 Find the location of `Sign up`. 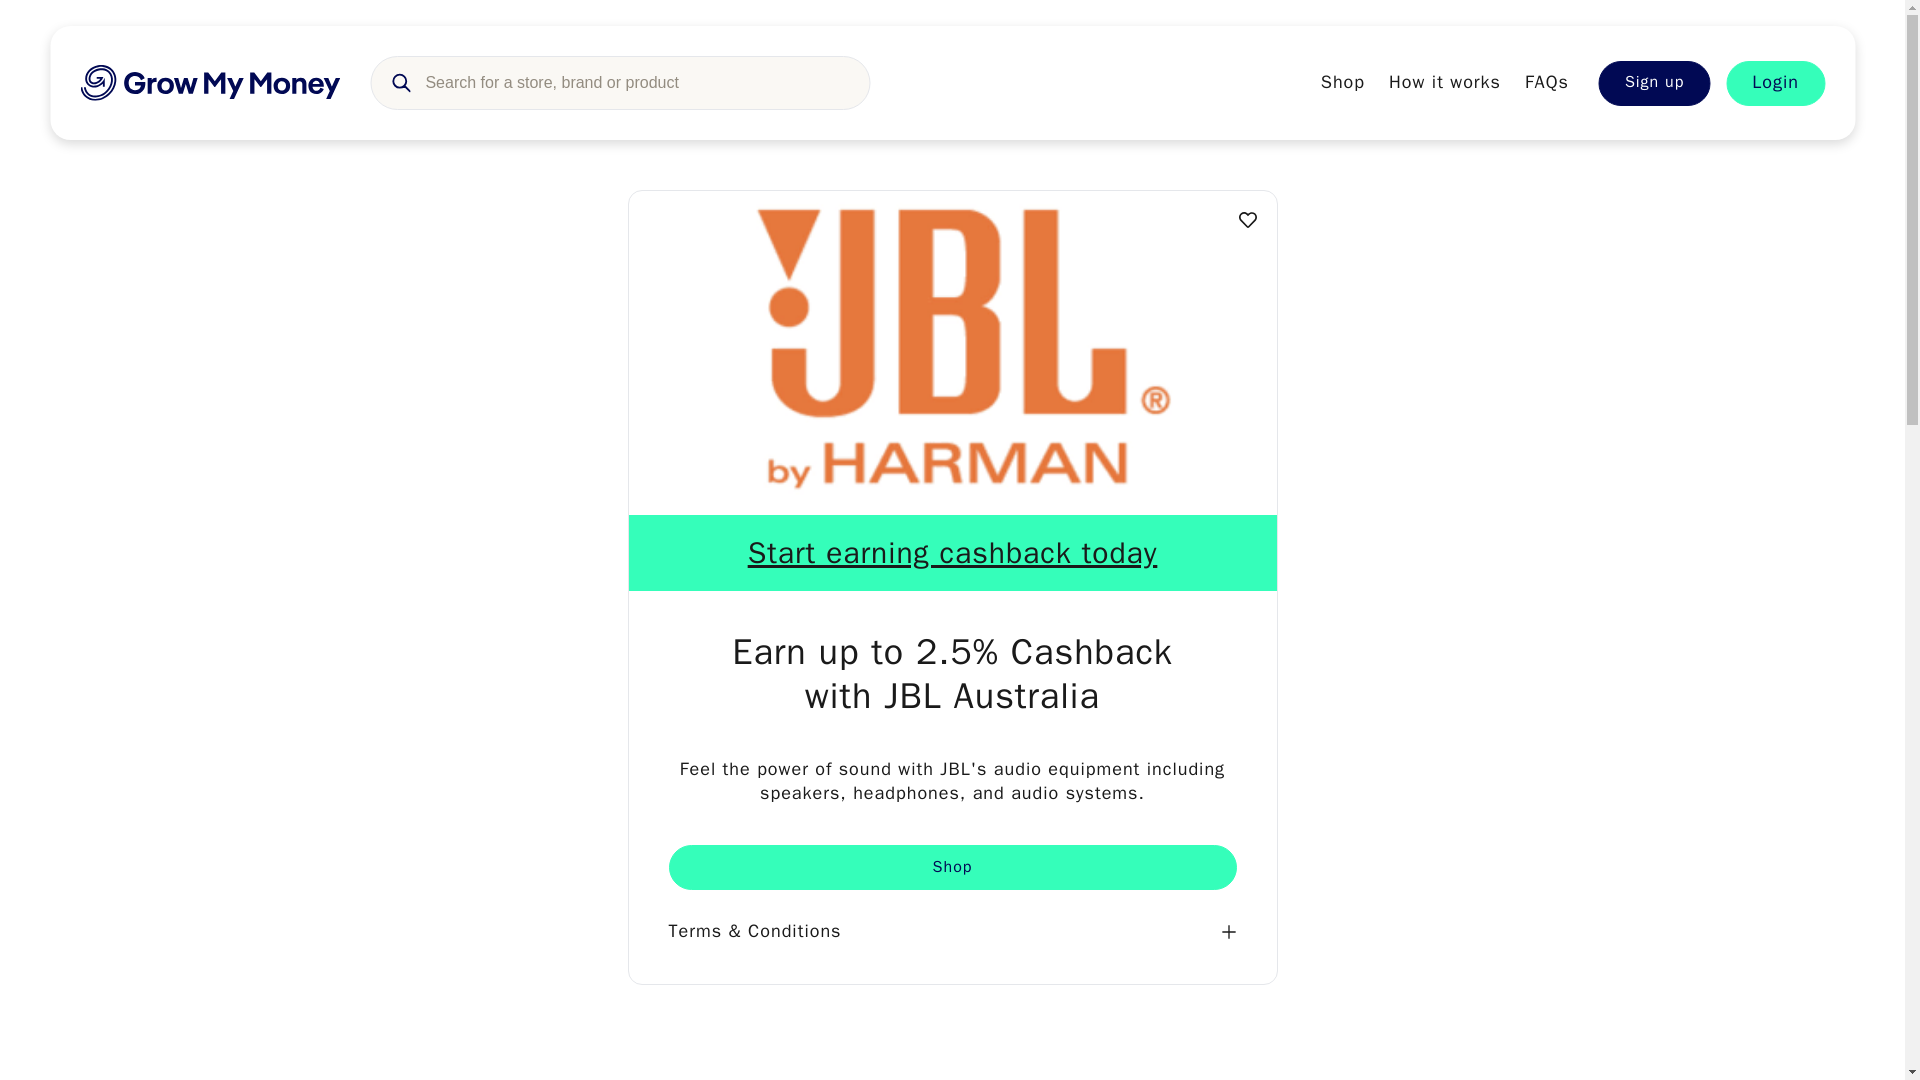

Sign up is located at coordinates (1654, 82).